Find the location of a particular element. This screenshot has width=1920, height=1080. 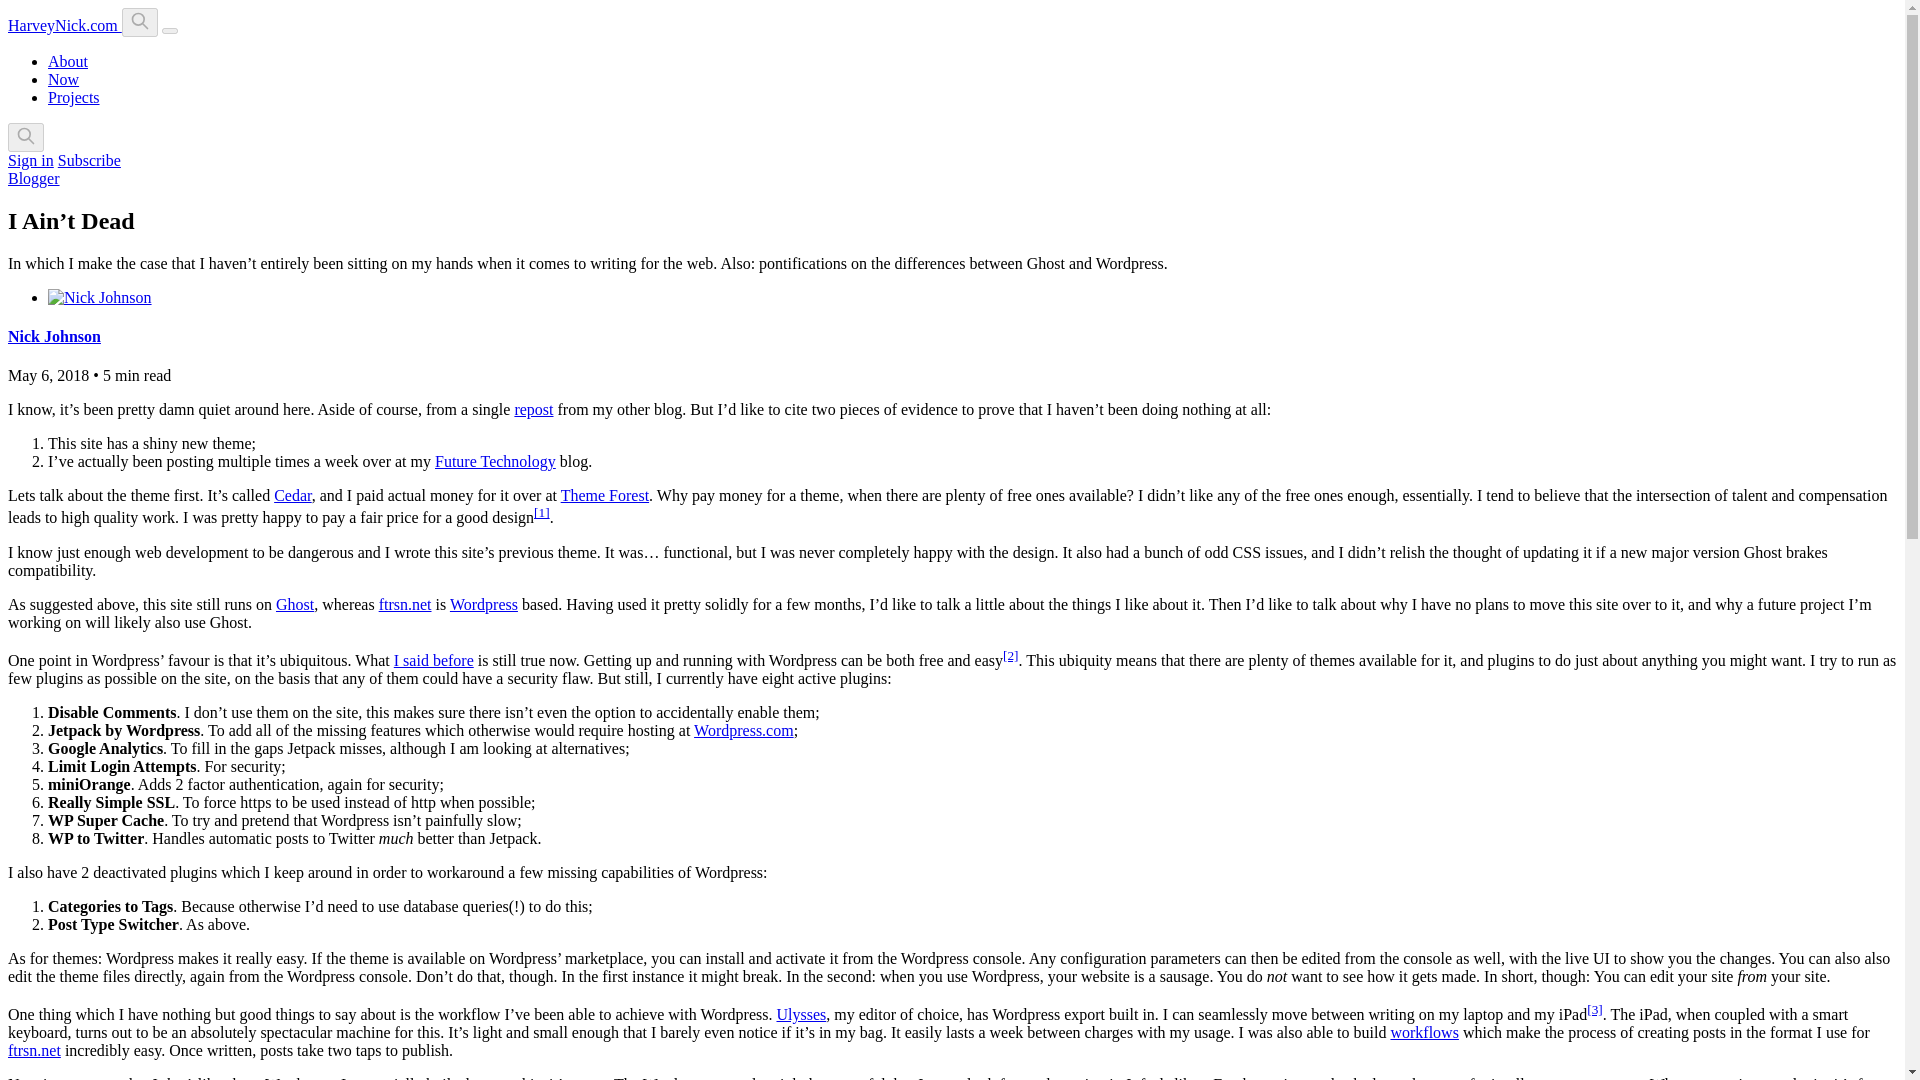

Wordpress.com is located at coordinates (744, 730).